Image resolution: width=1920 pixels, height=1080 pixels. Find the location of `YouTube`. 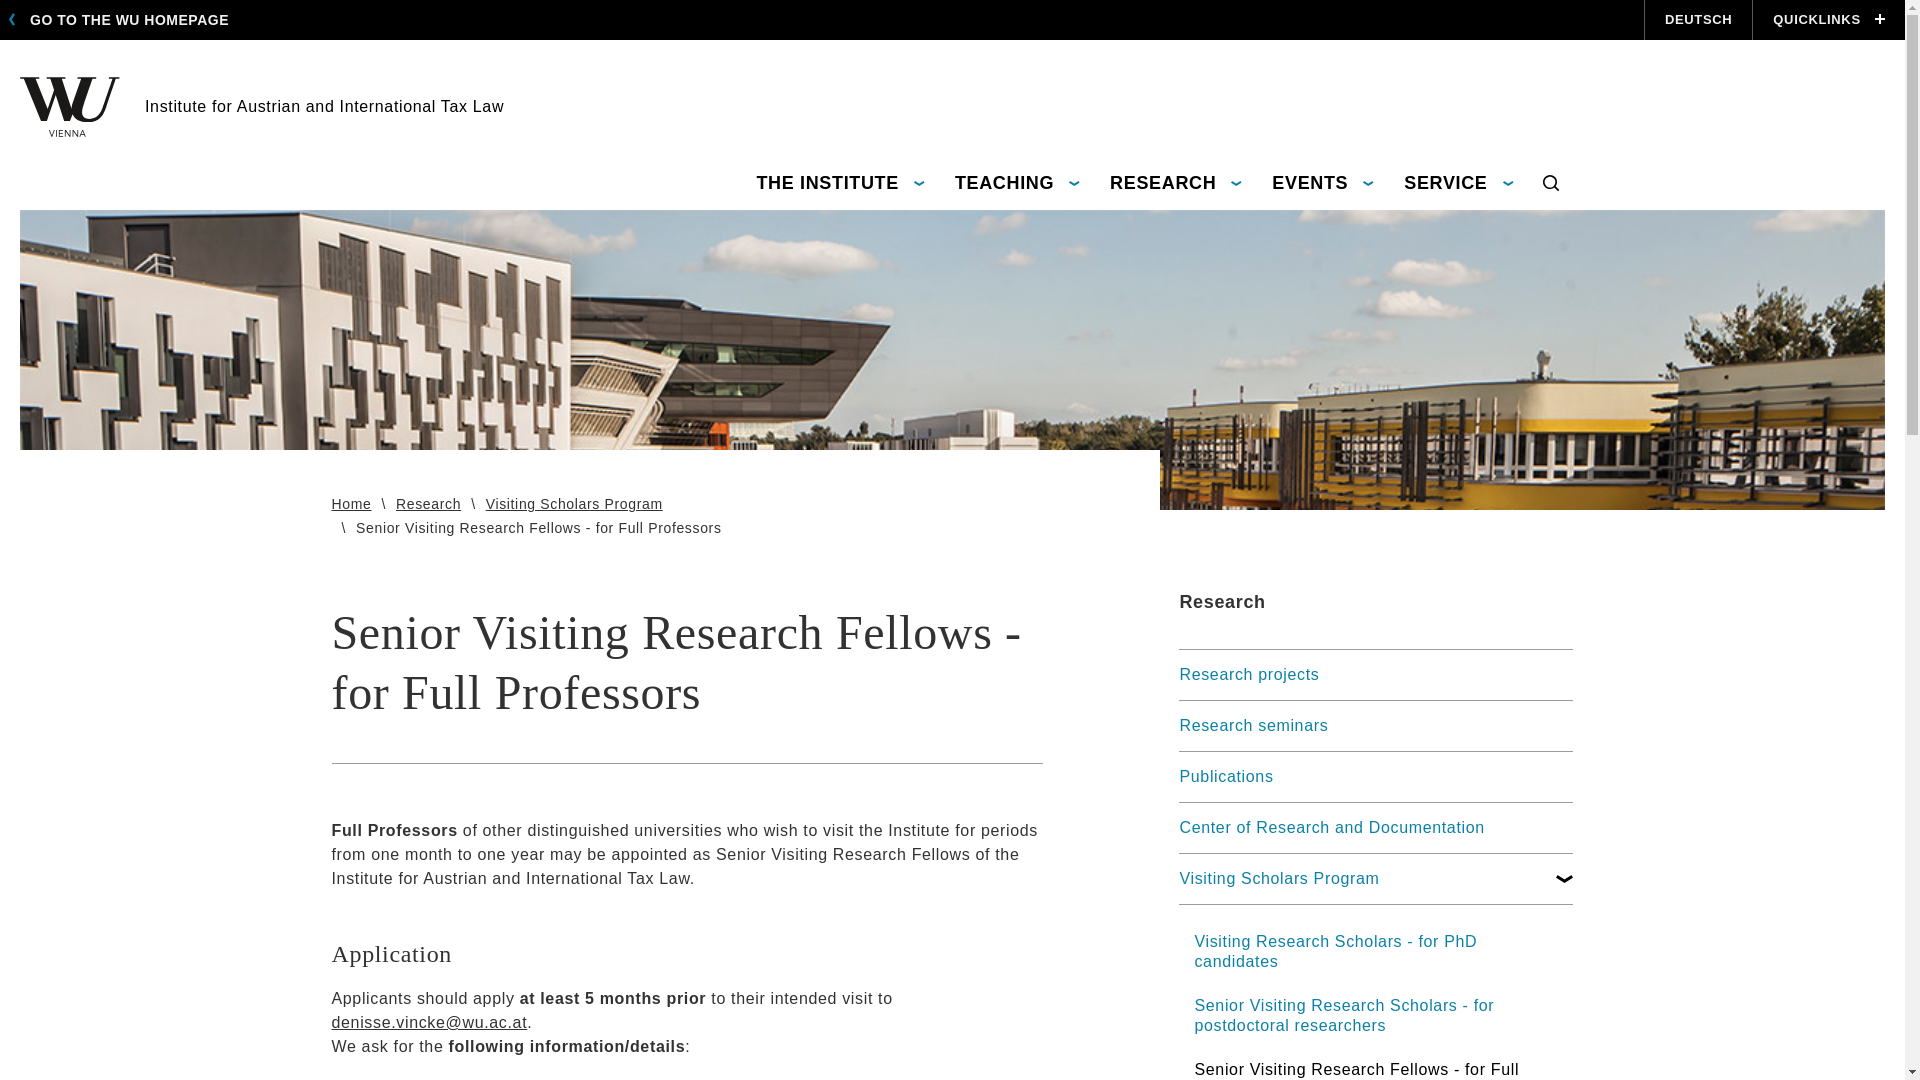

YouTube is located at coordinates (1524, 5).